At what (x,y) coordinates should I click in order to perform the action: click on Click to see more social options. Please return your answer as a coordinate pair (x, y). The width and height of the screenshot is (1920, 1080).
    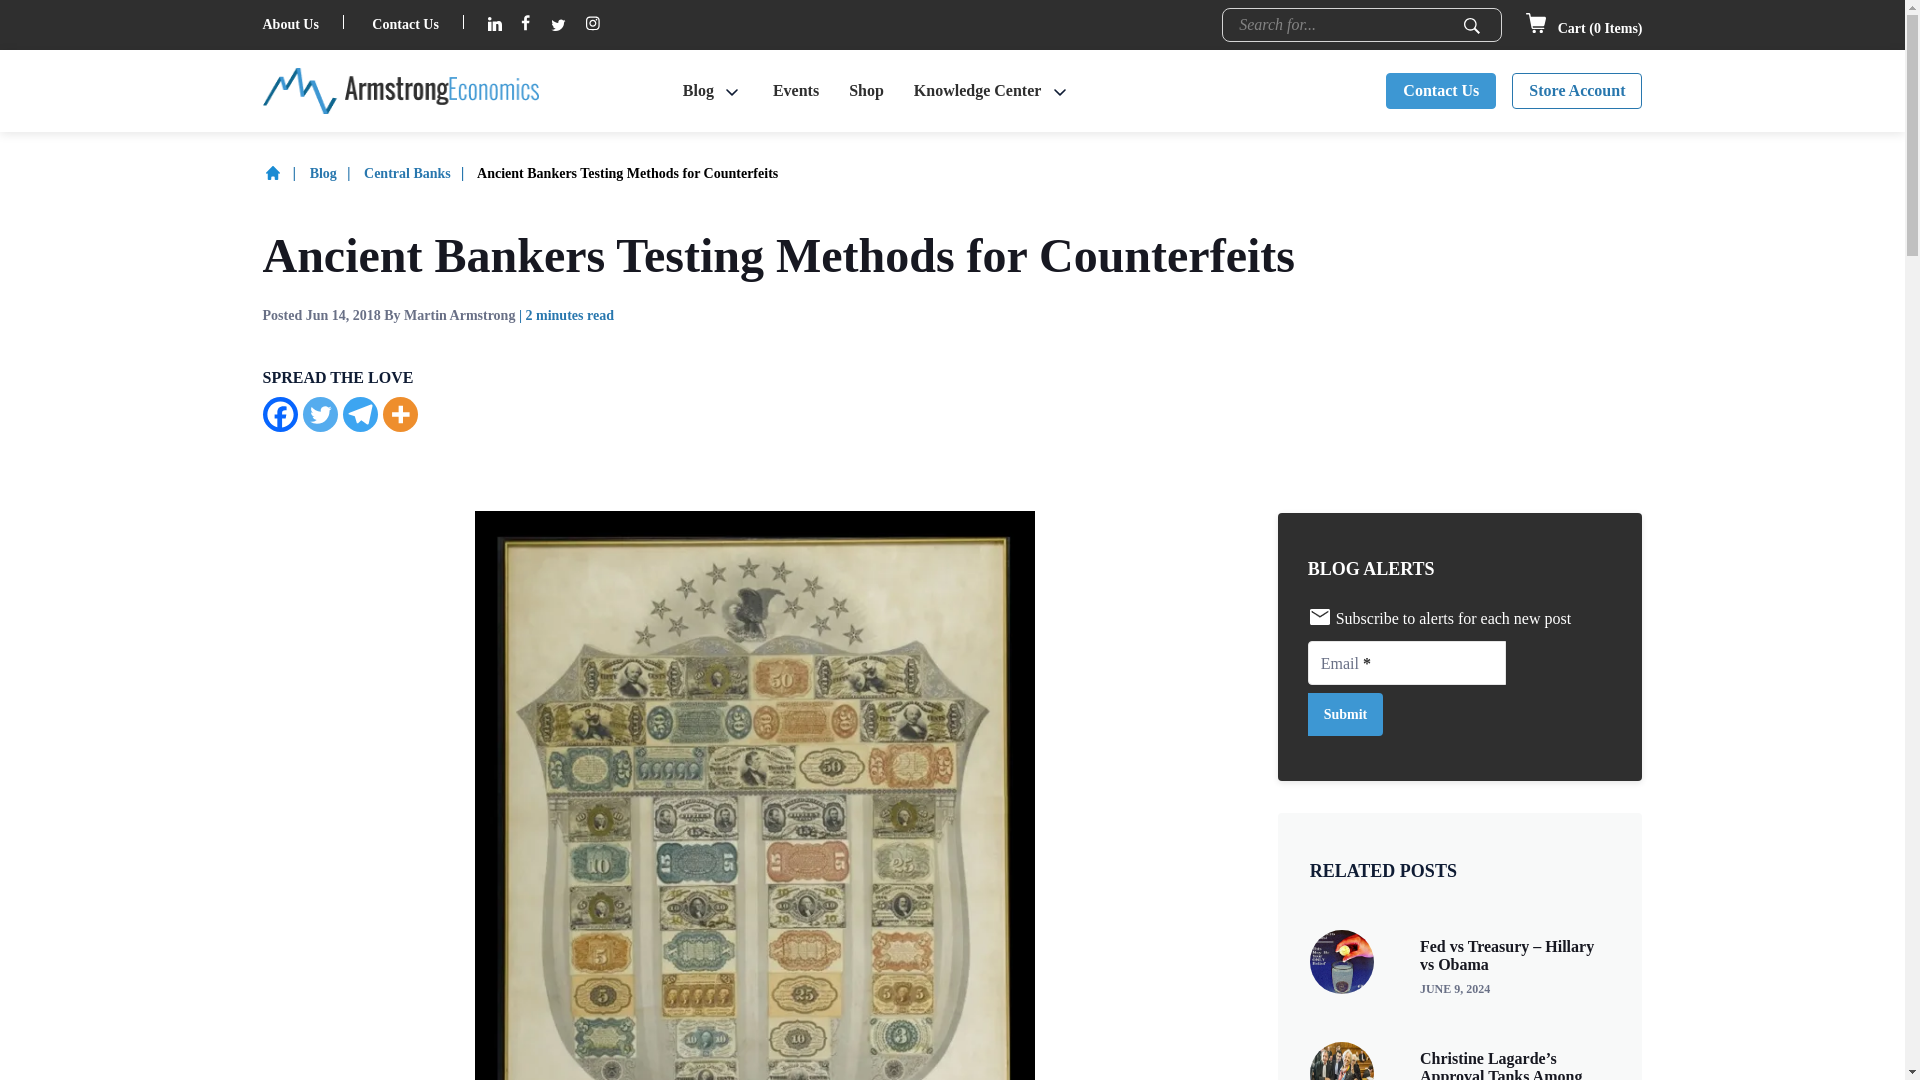
    Looking at the image, I should click on (399, 414).